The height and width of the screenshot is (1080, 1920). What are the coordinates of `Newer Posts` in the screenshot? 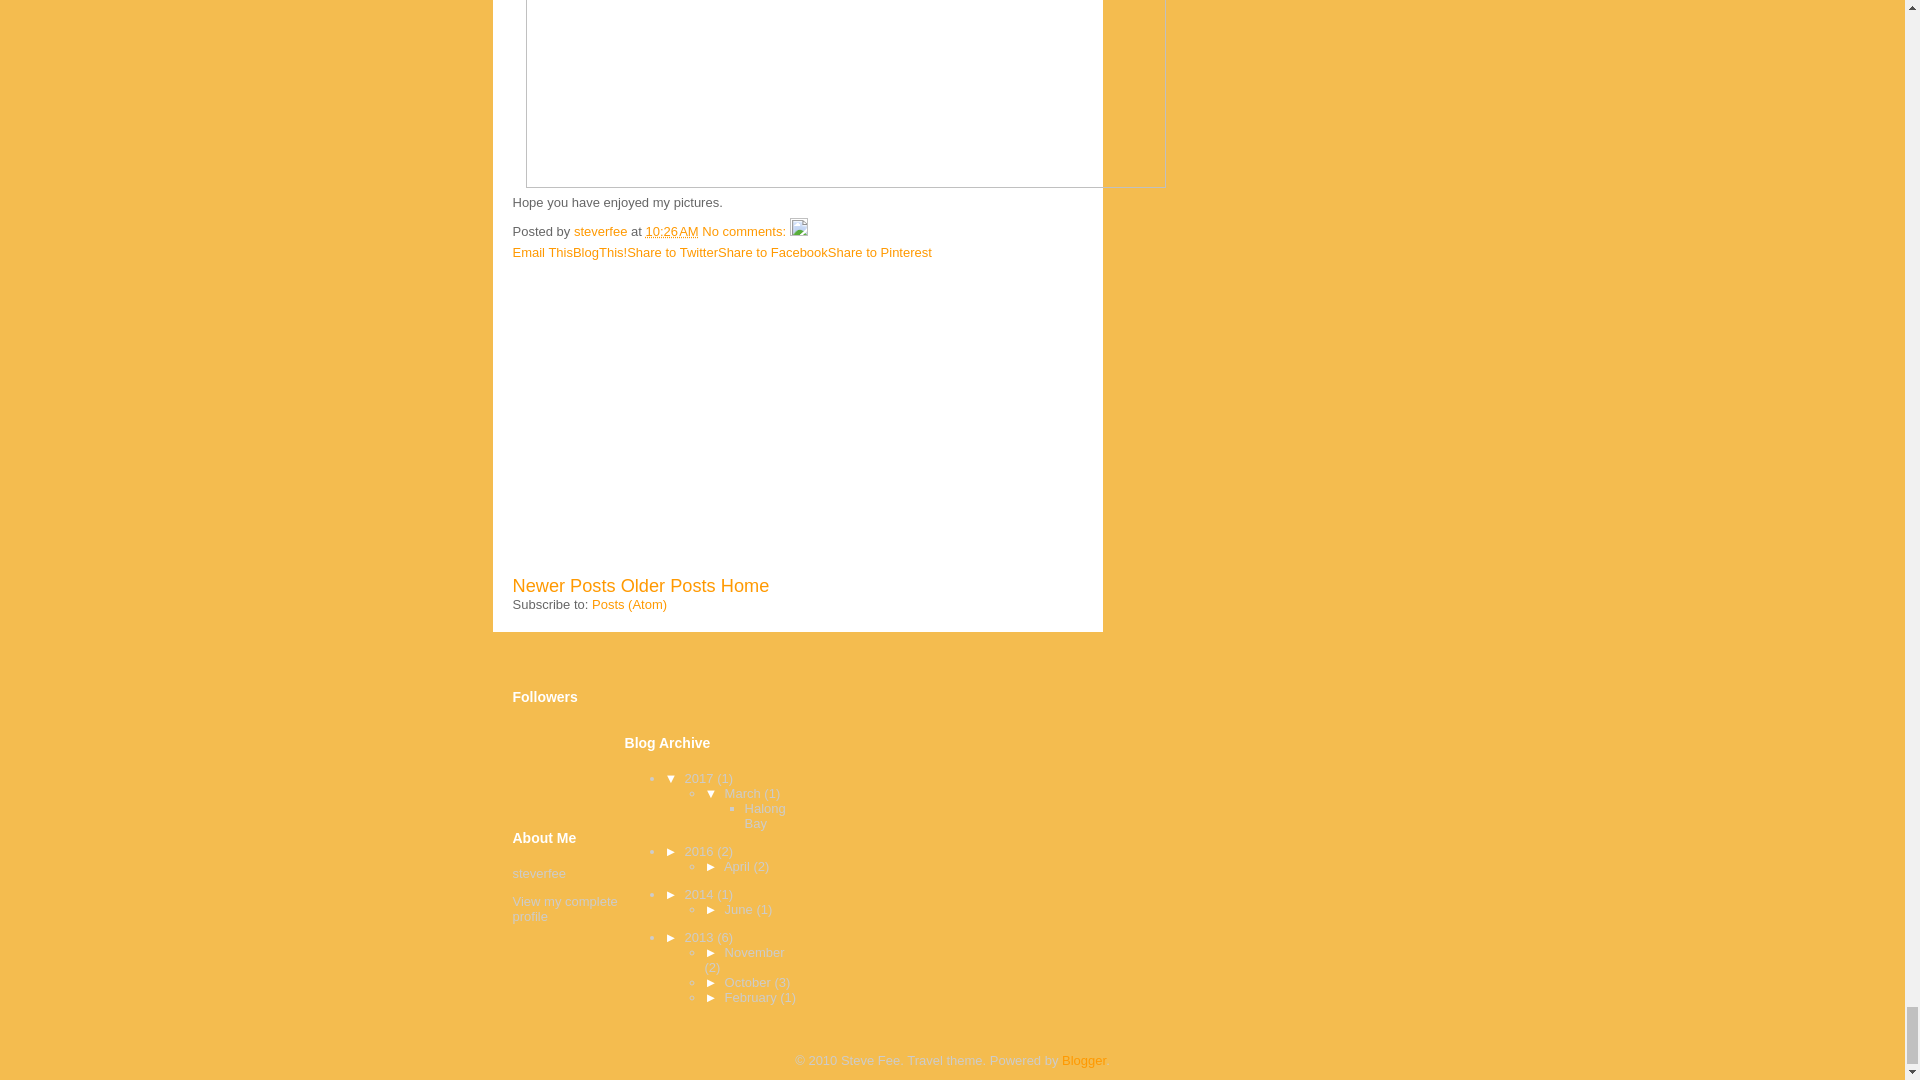 It's located at (563, 586).